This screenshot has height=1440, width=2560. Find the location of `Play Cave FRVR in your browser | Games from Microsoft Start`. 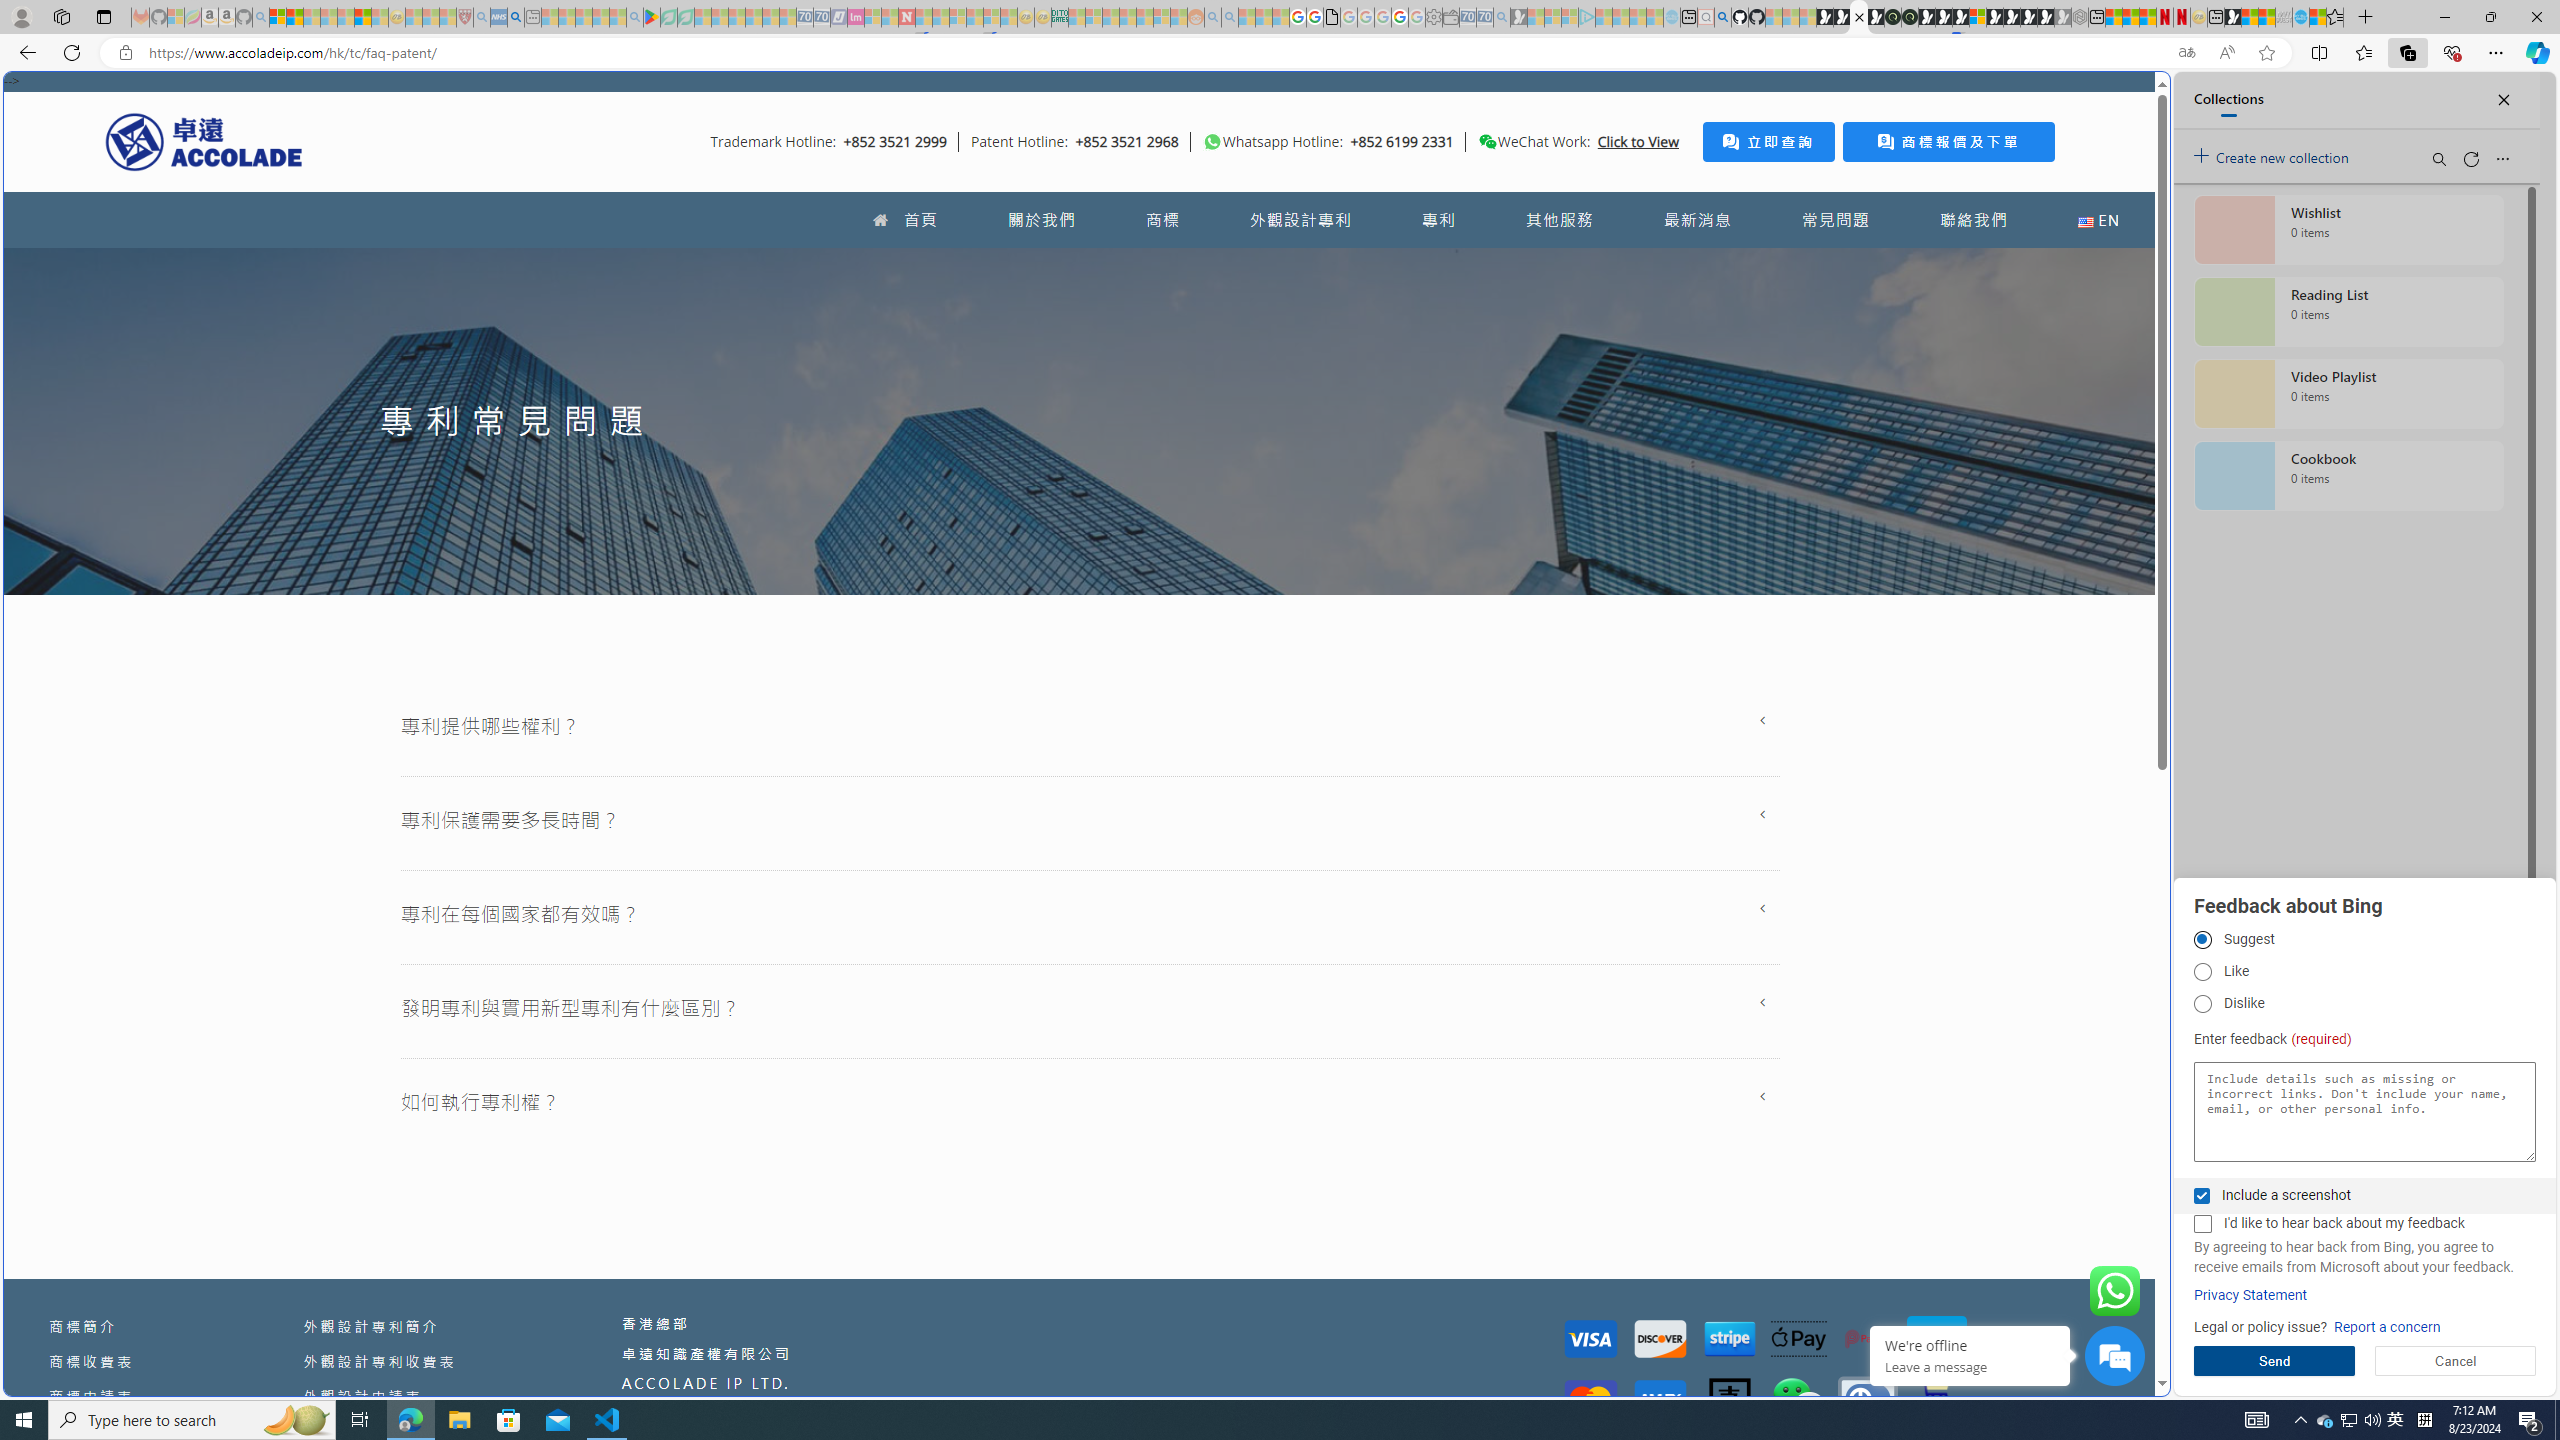

Play Cave FRVR in your browser | Games from Microsoft Start is located at coordinates (1622, 426).